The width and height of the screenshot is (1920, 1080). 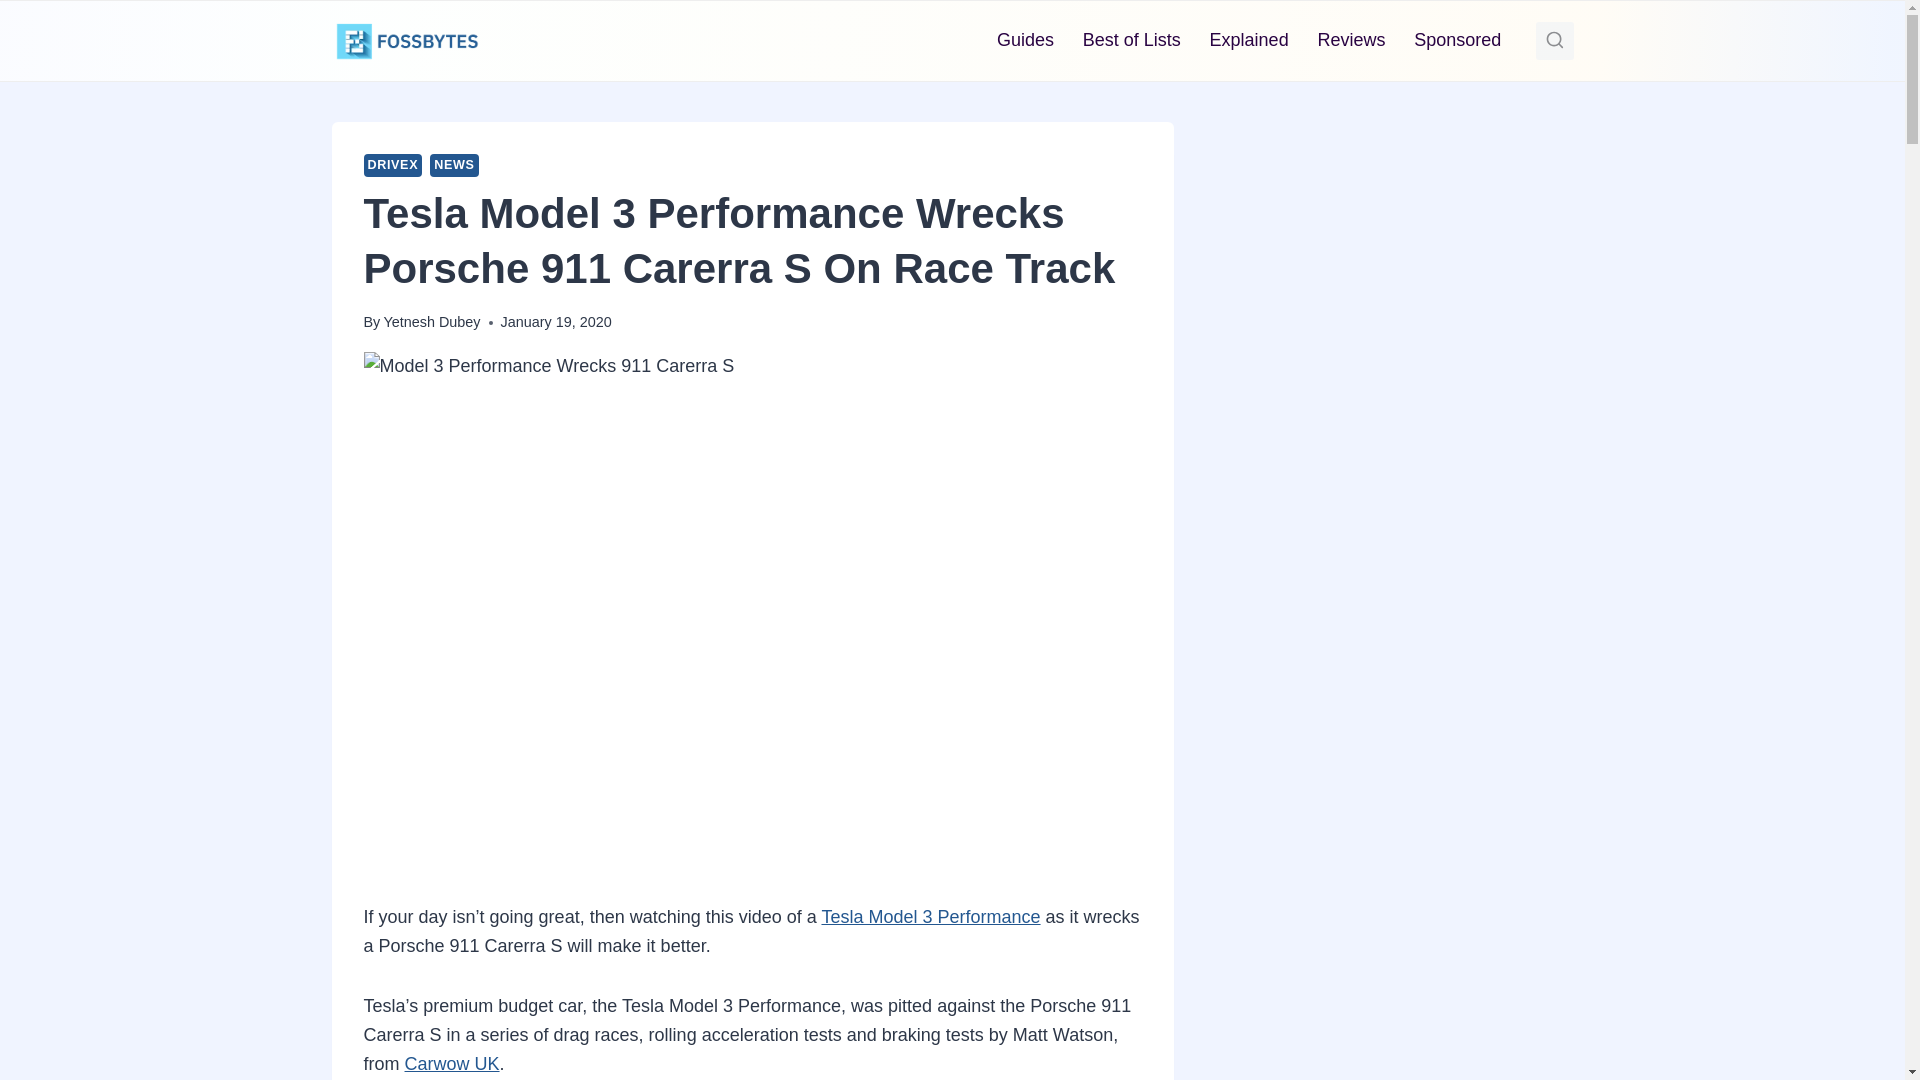 What do you see at coordinates (393, 206) in the screenshot?
I see `DRIVEX` at bounding box center [393, 206].